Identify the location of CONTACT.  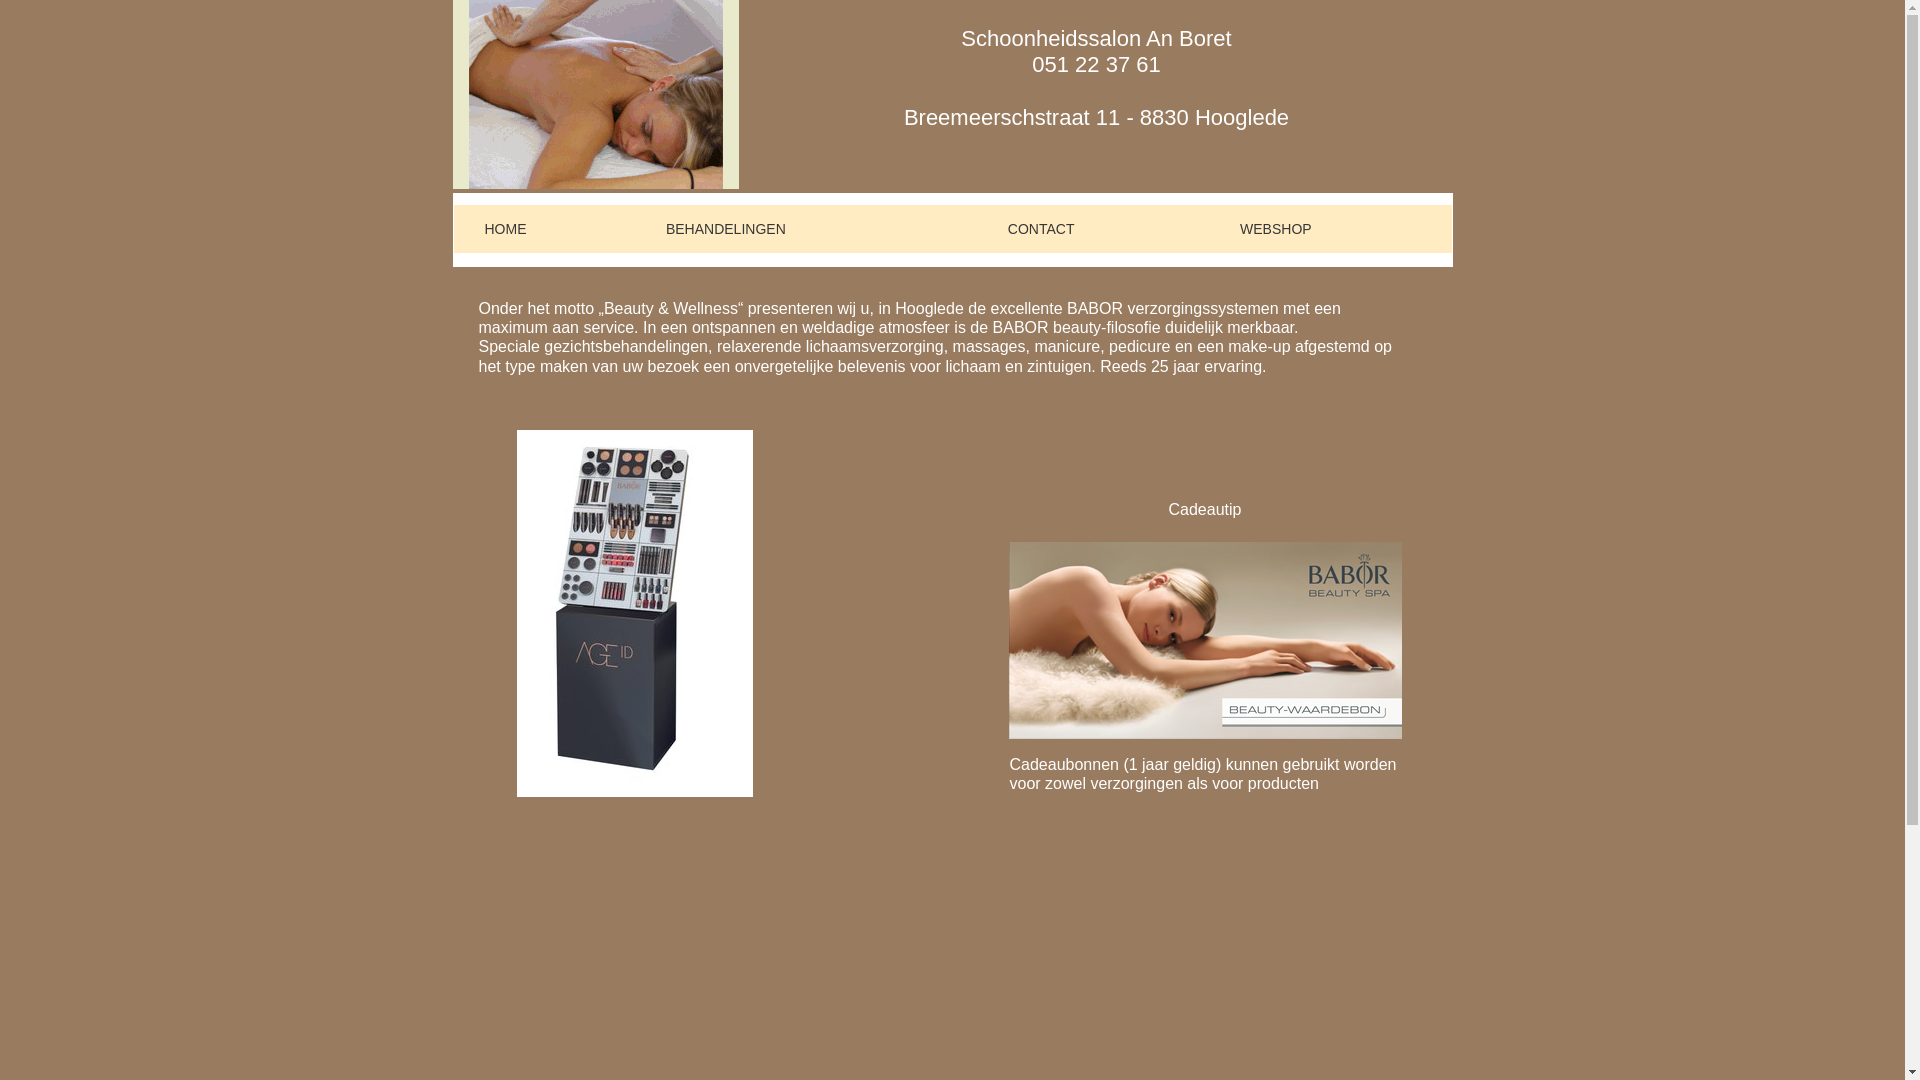
(1093, 228).